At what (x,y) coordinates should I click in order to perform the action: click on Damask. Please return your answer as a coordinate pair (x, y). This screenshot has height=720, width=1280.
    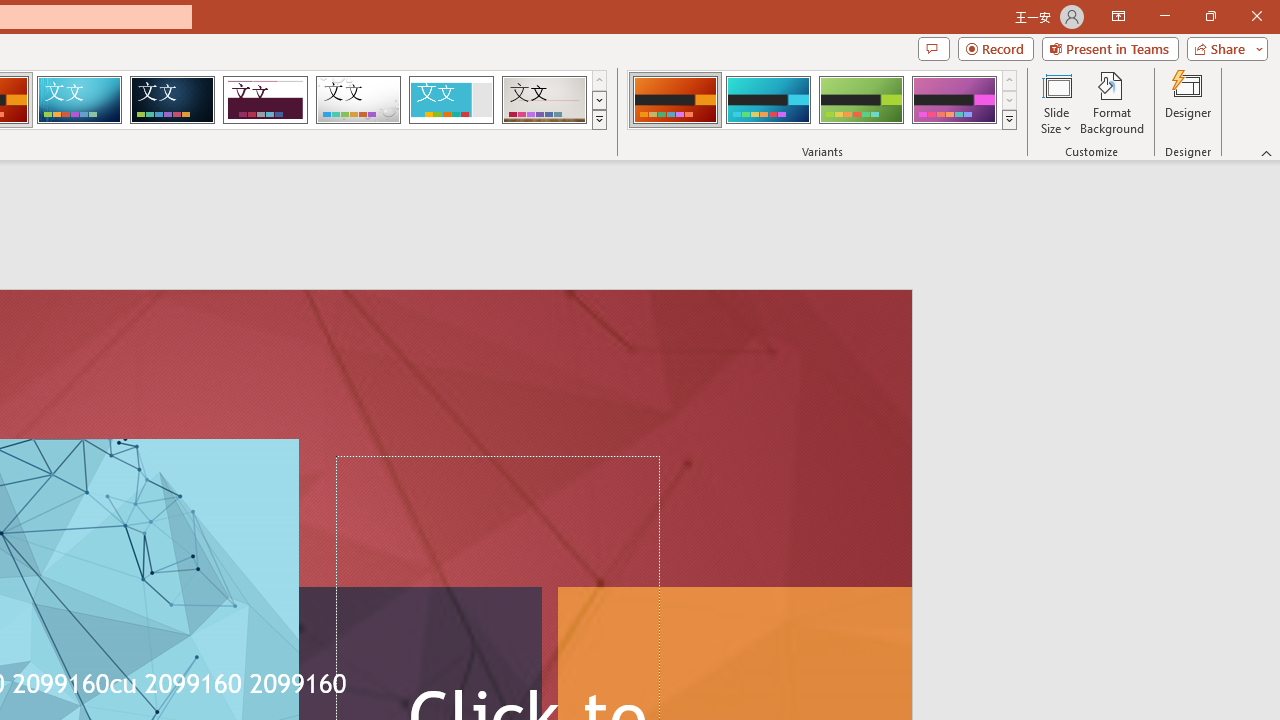
    Looking at the image, I should click on (172, 100).